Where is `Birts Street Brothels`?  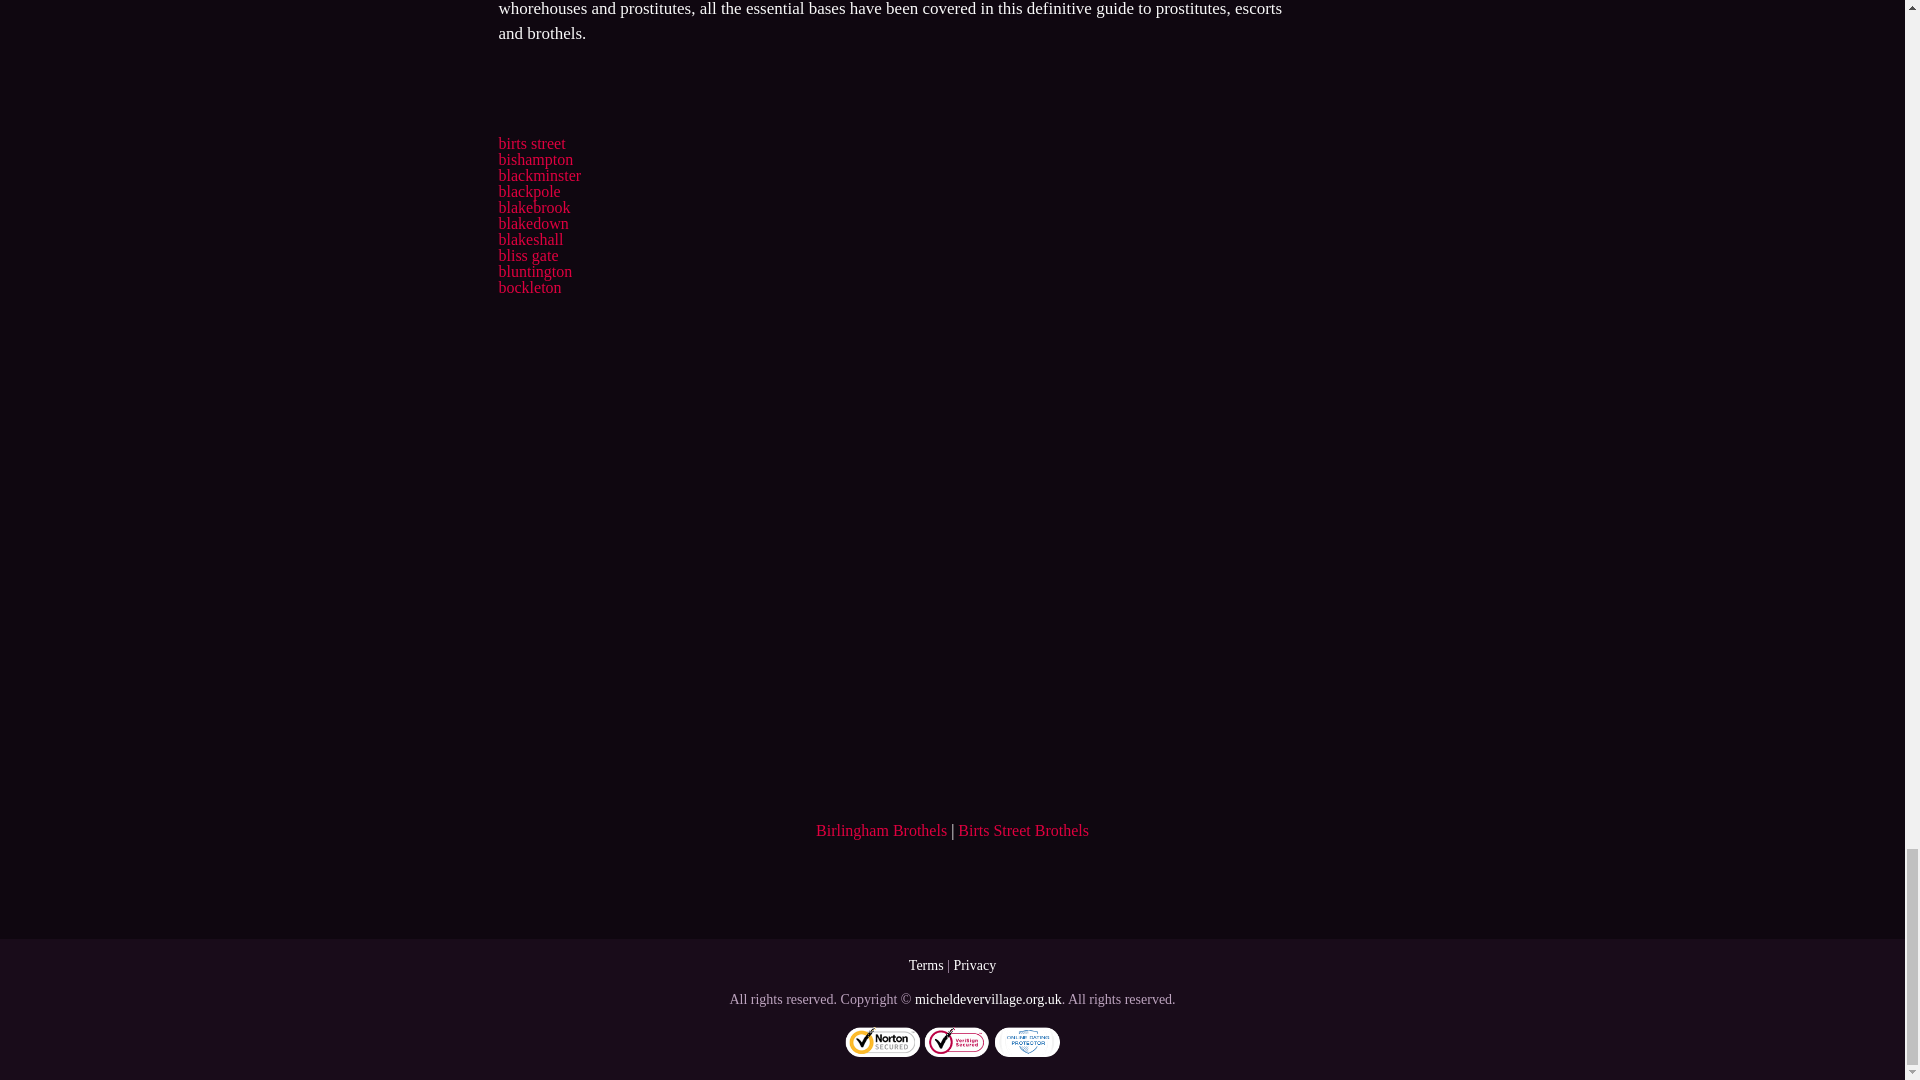 Birts Street Brothels is located at coordinates (1023, 830).